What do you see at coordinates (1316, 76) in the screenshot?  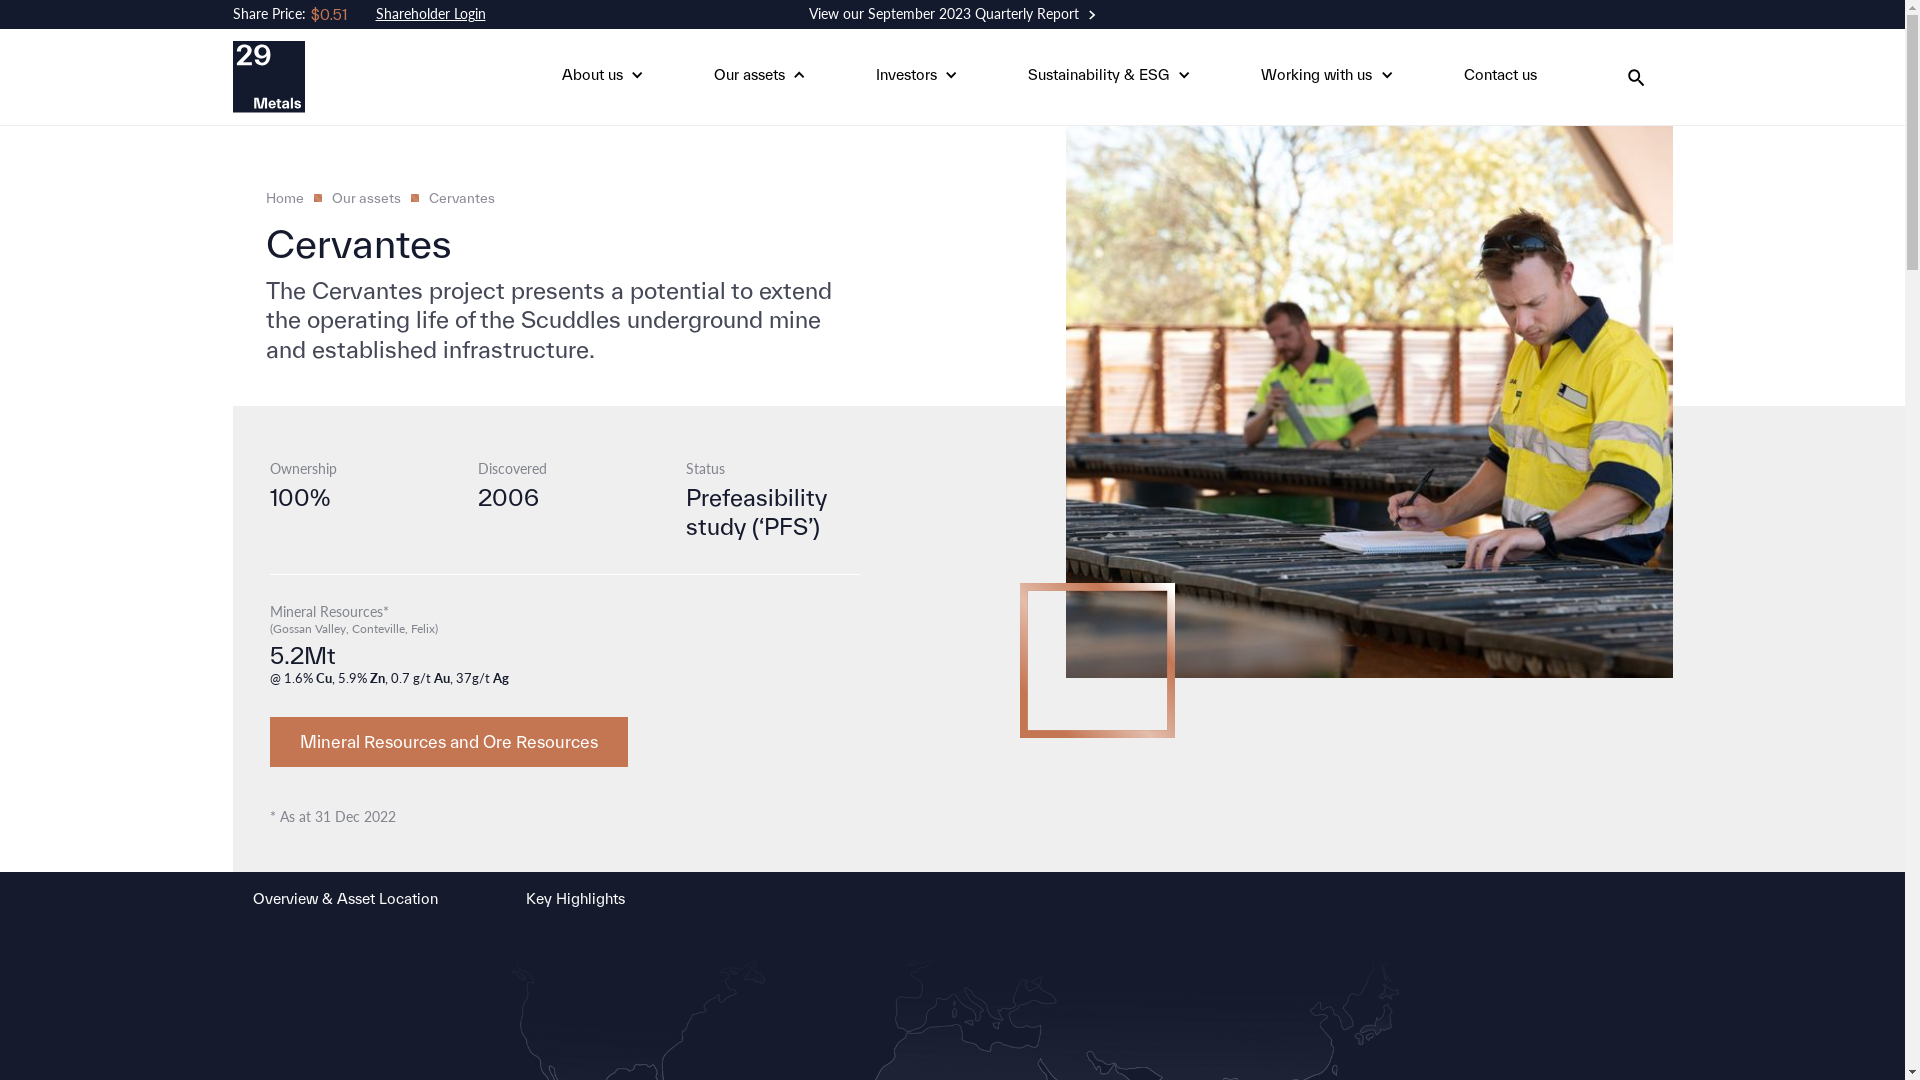 I see `Working with us` at bounding box center [1316, 76].